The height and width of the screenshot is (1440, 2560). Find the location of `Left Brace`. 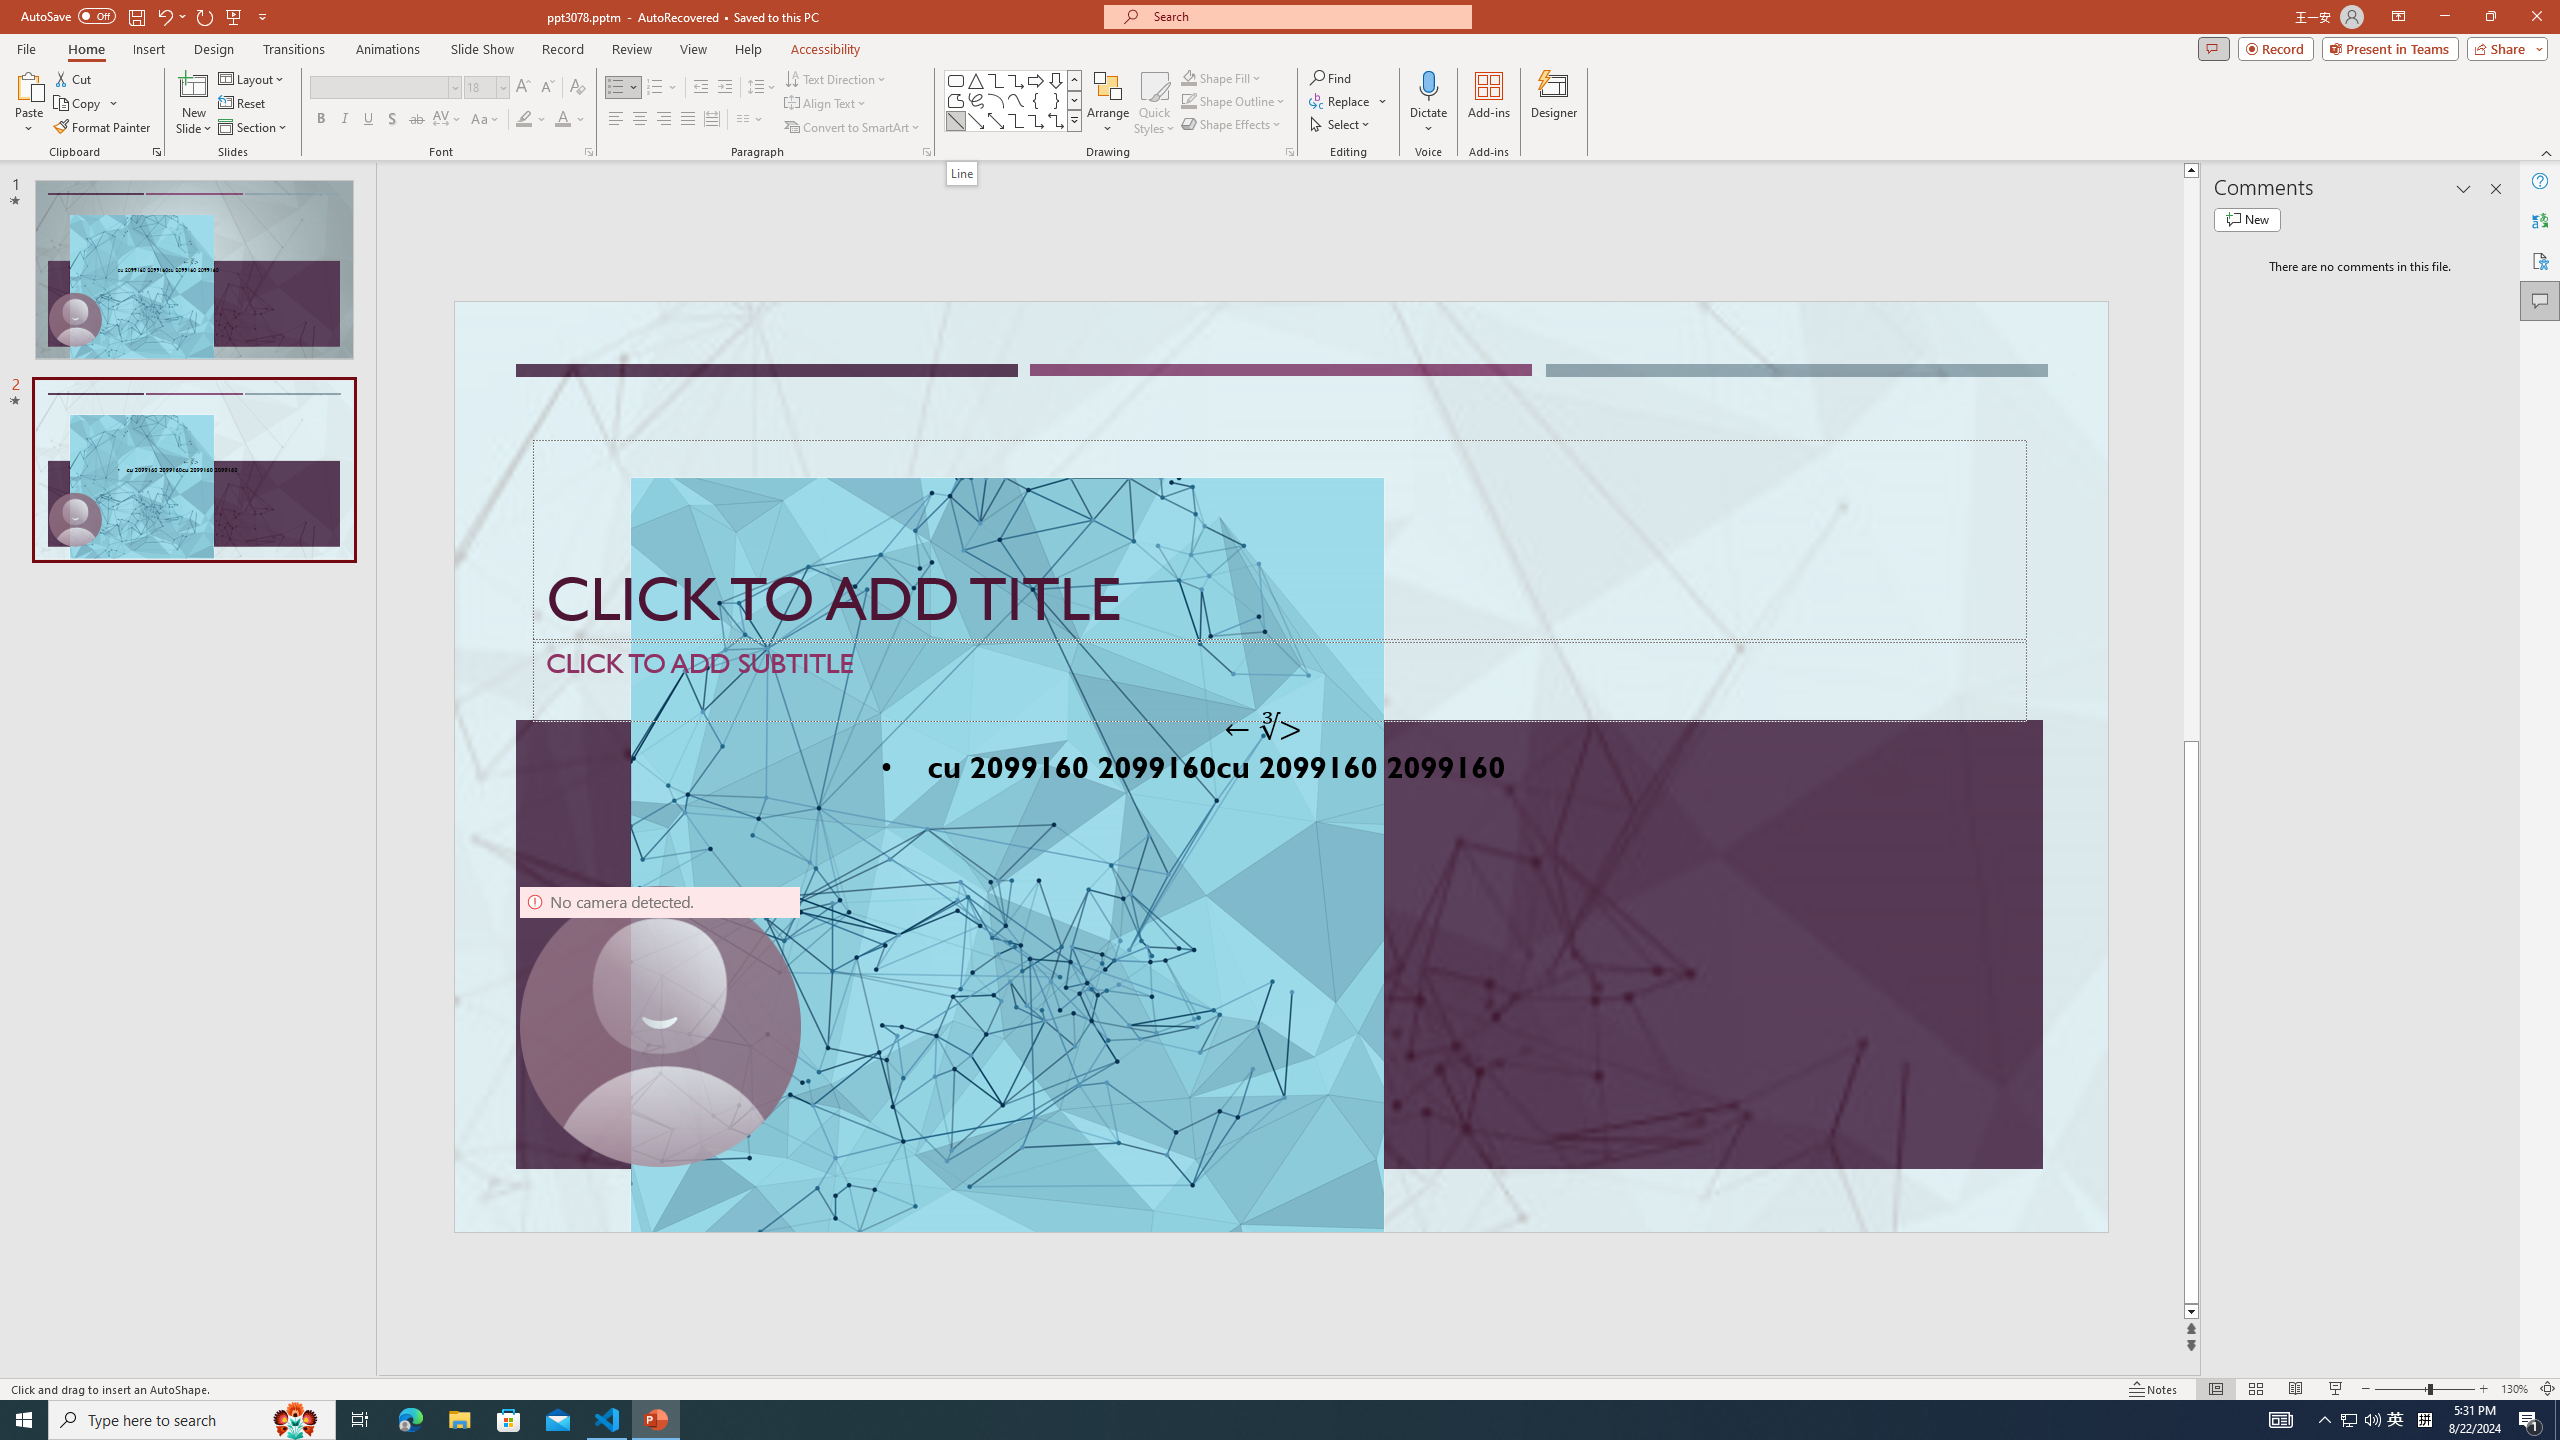

Left Brace is located at coordinates (1036, 100).